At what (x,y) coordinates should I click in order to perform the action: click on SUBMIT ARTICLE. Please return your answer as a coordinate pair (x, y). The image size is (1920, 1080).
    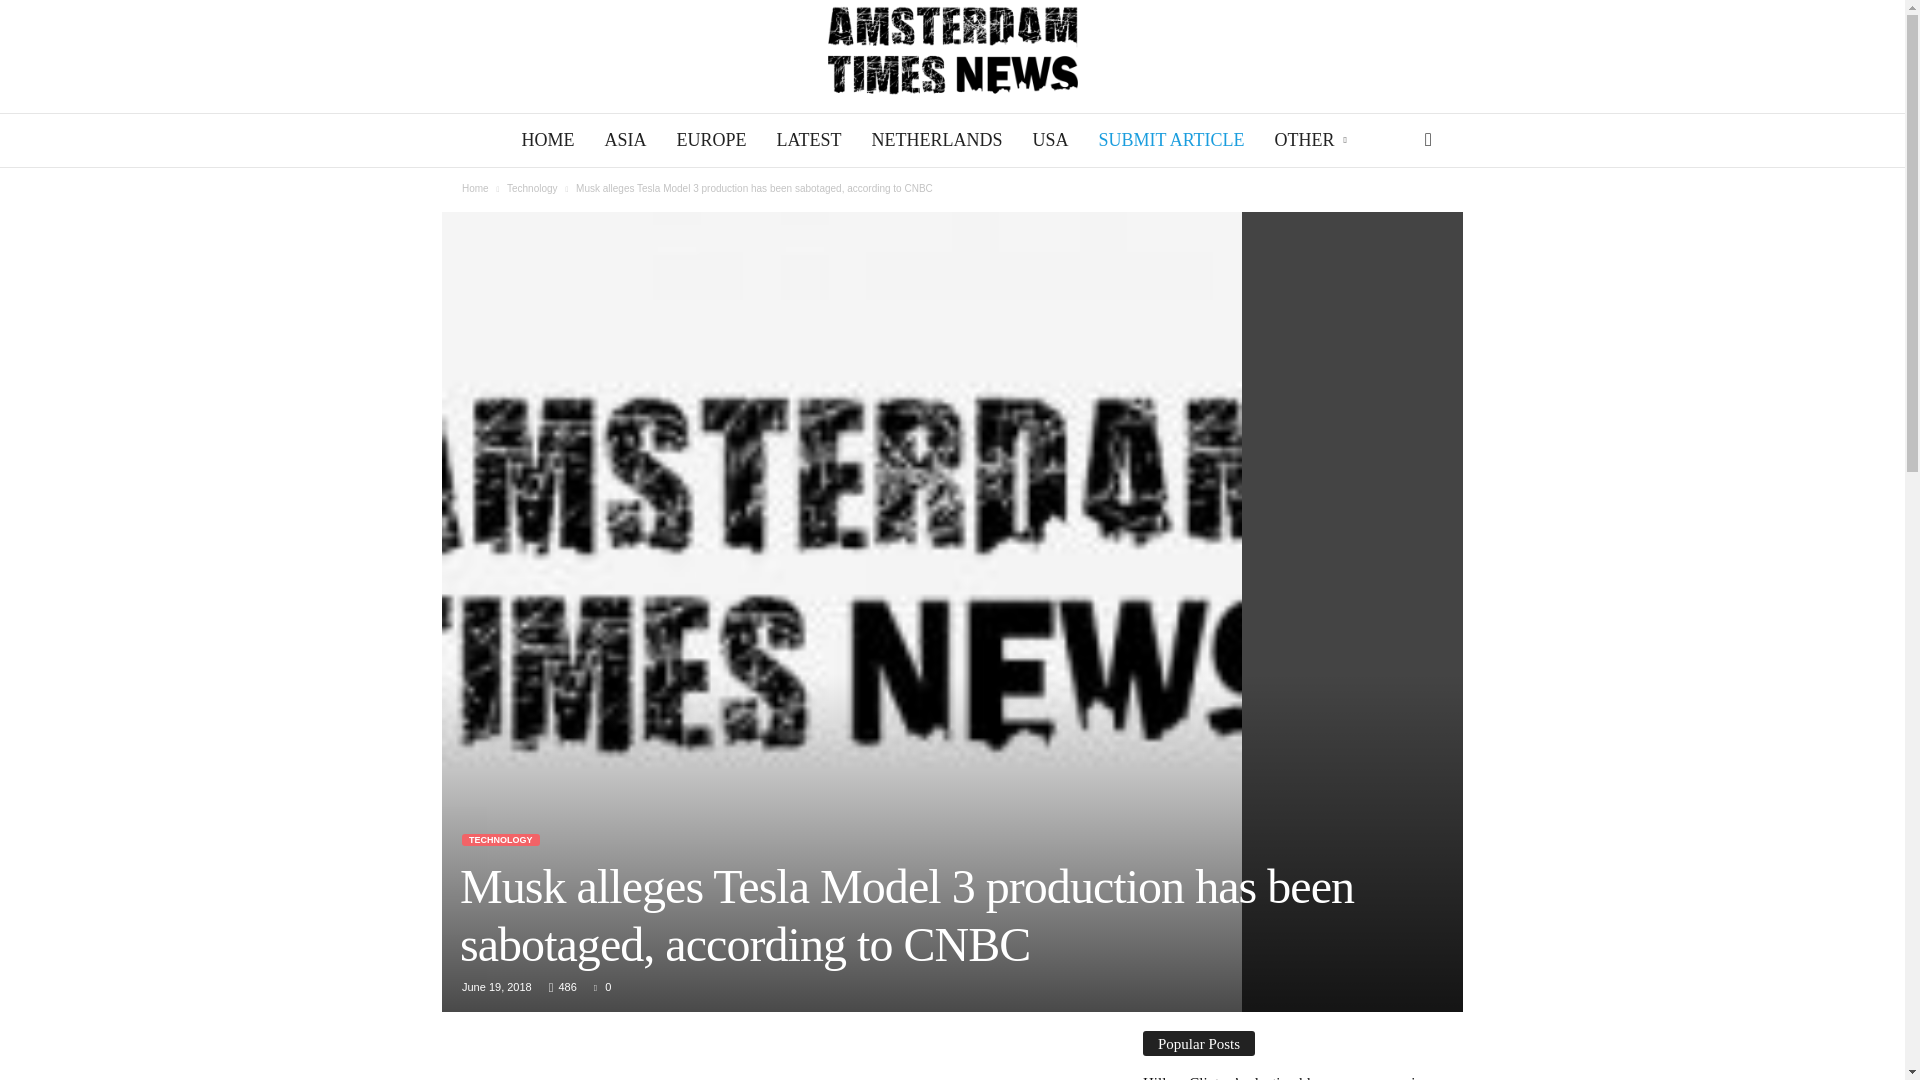
    Looking at the image, I should click on (1170, 140).